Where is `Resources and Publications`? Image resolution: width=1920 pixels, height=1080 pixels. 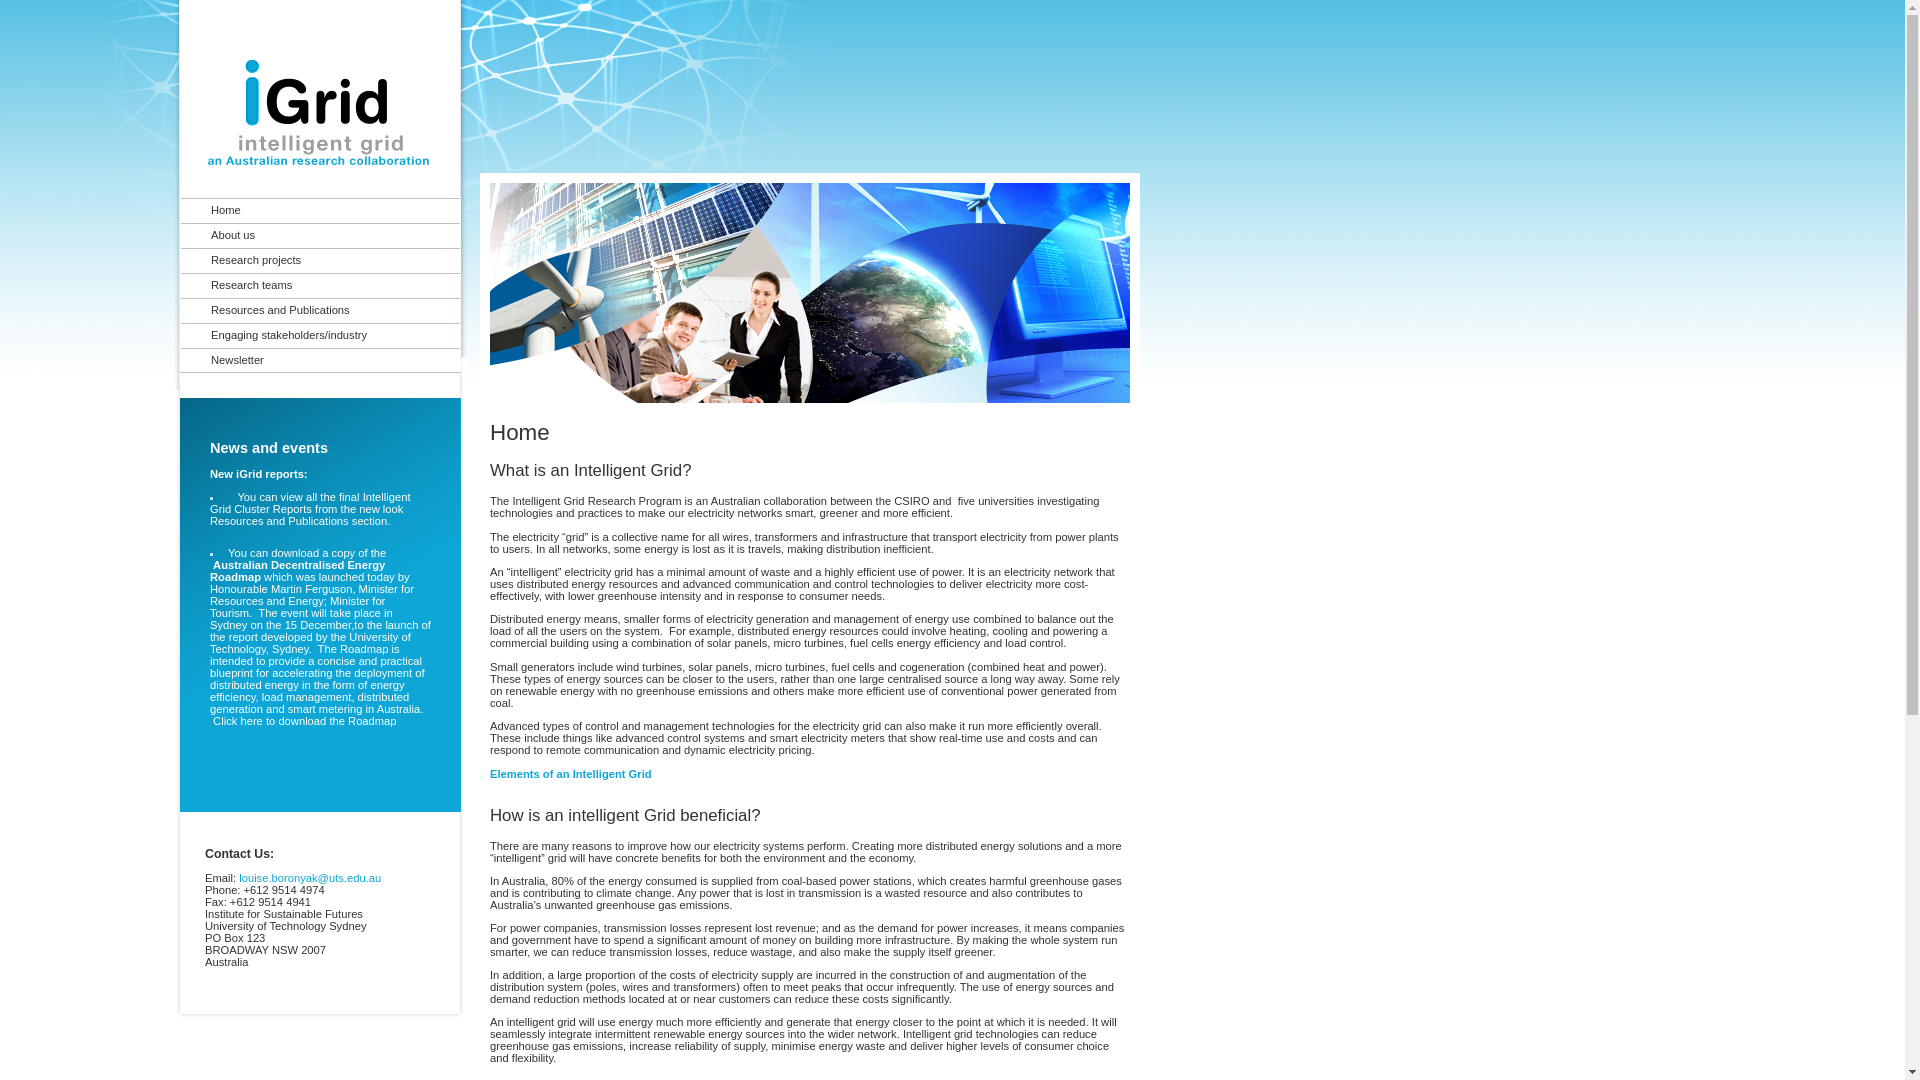
Resources and Publications is located at coordinates (320, 310).